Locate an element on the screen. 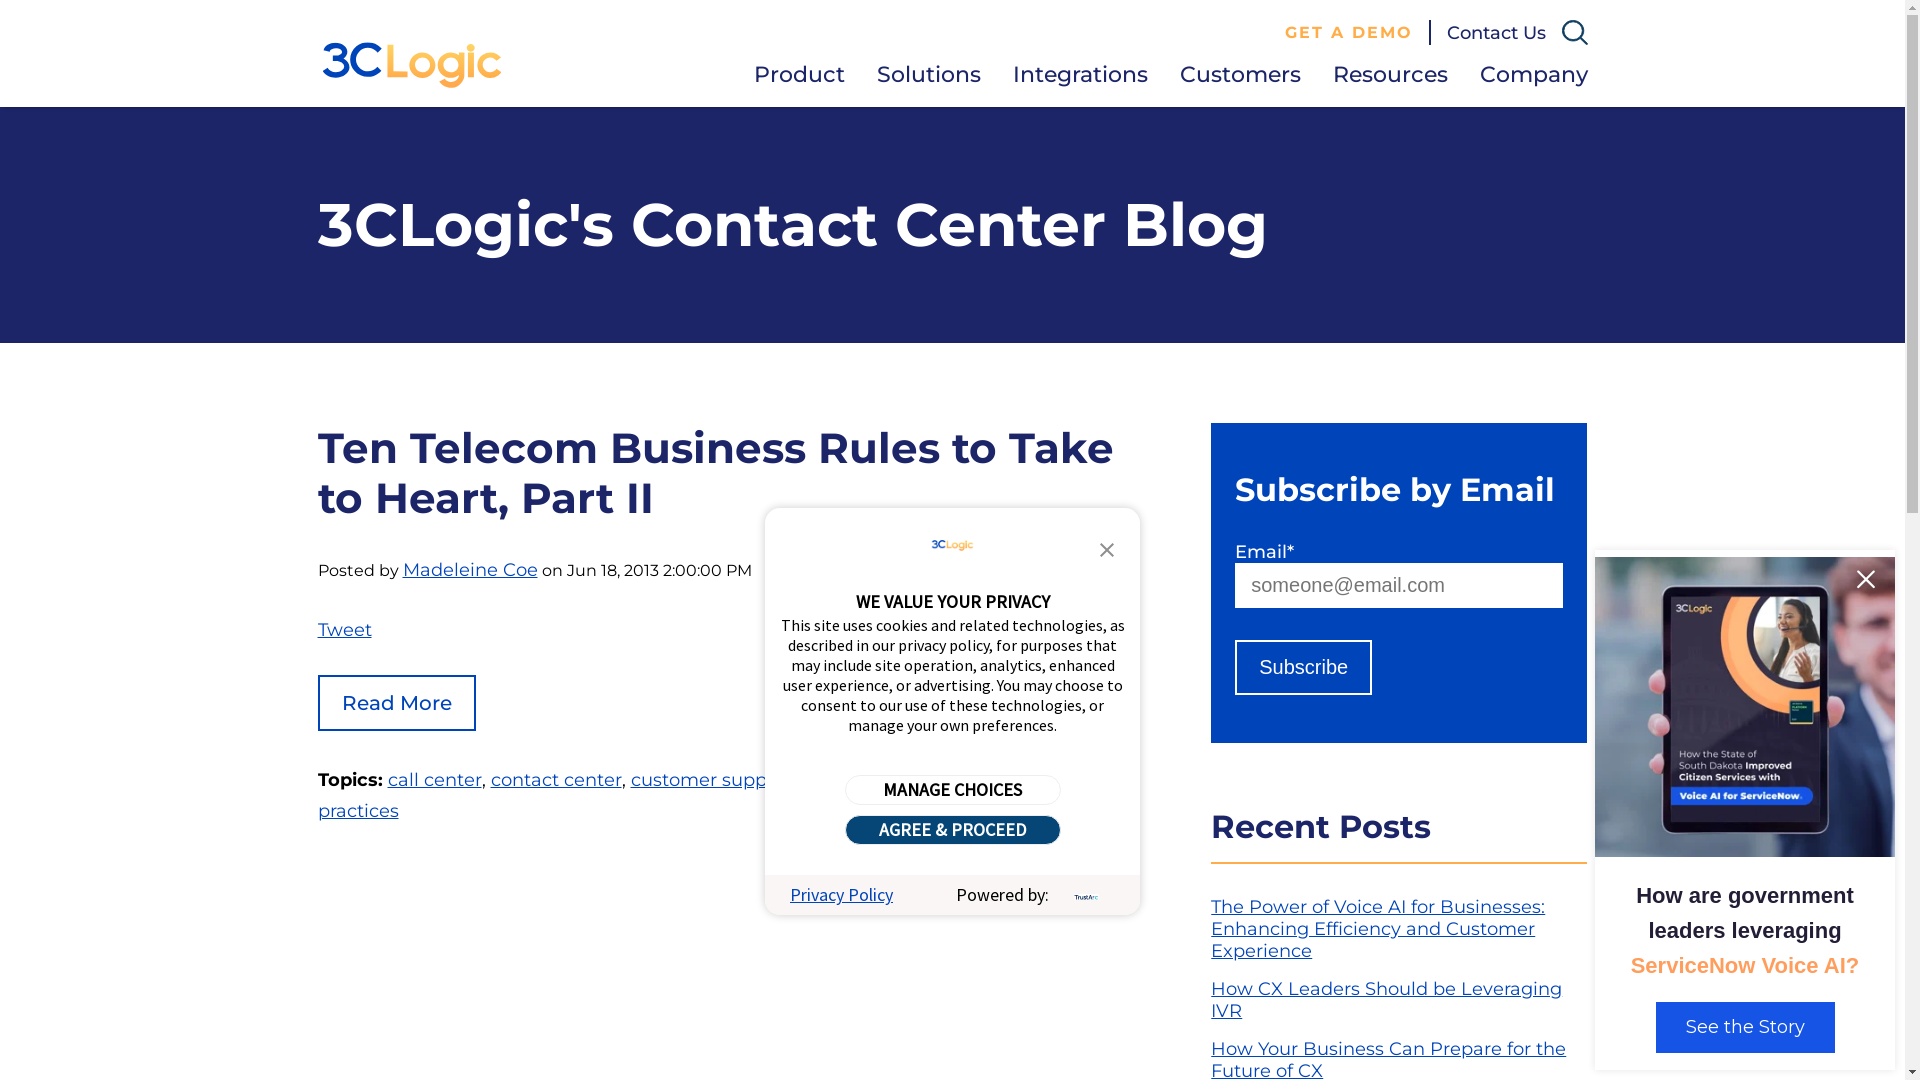 The image size is (1920, 1080). GET A DEMO is located at coordinates (1349, 32).